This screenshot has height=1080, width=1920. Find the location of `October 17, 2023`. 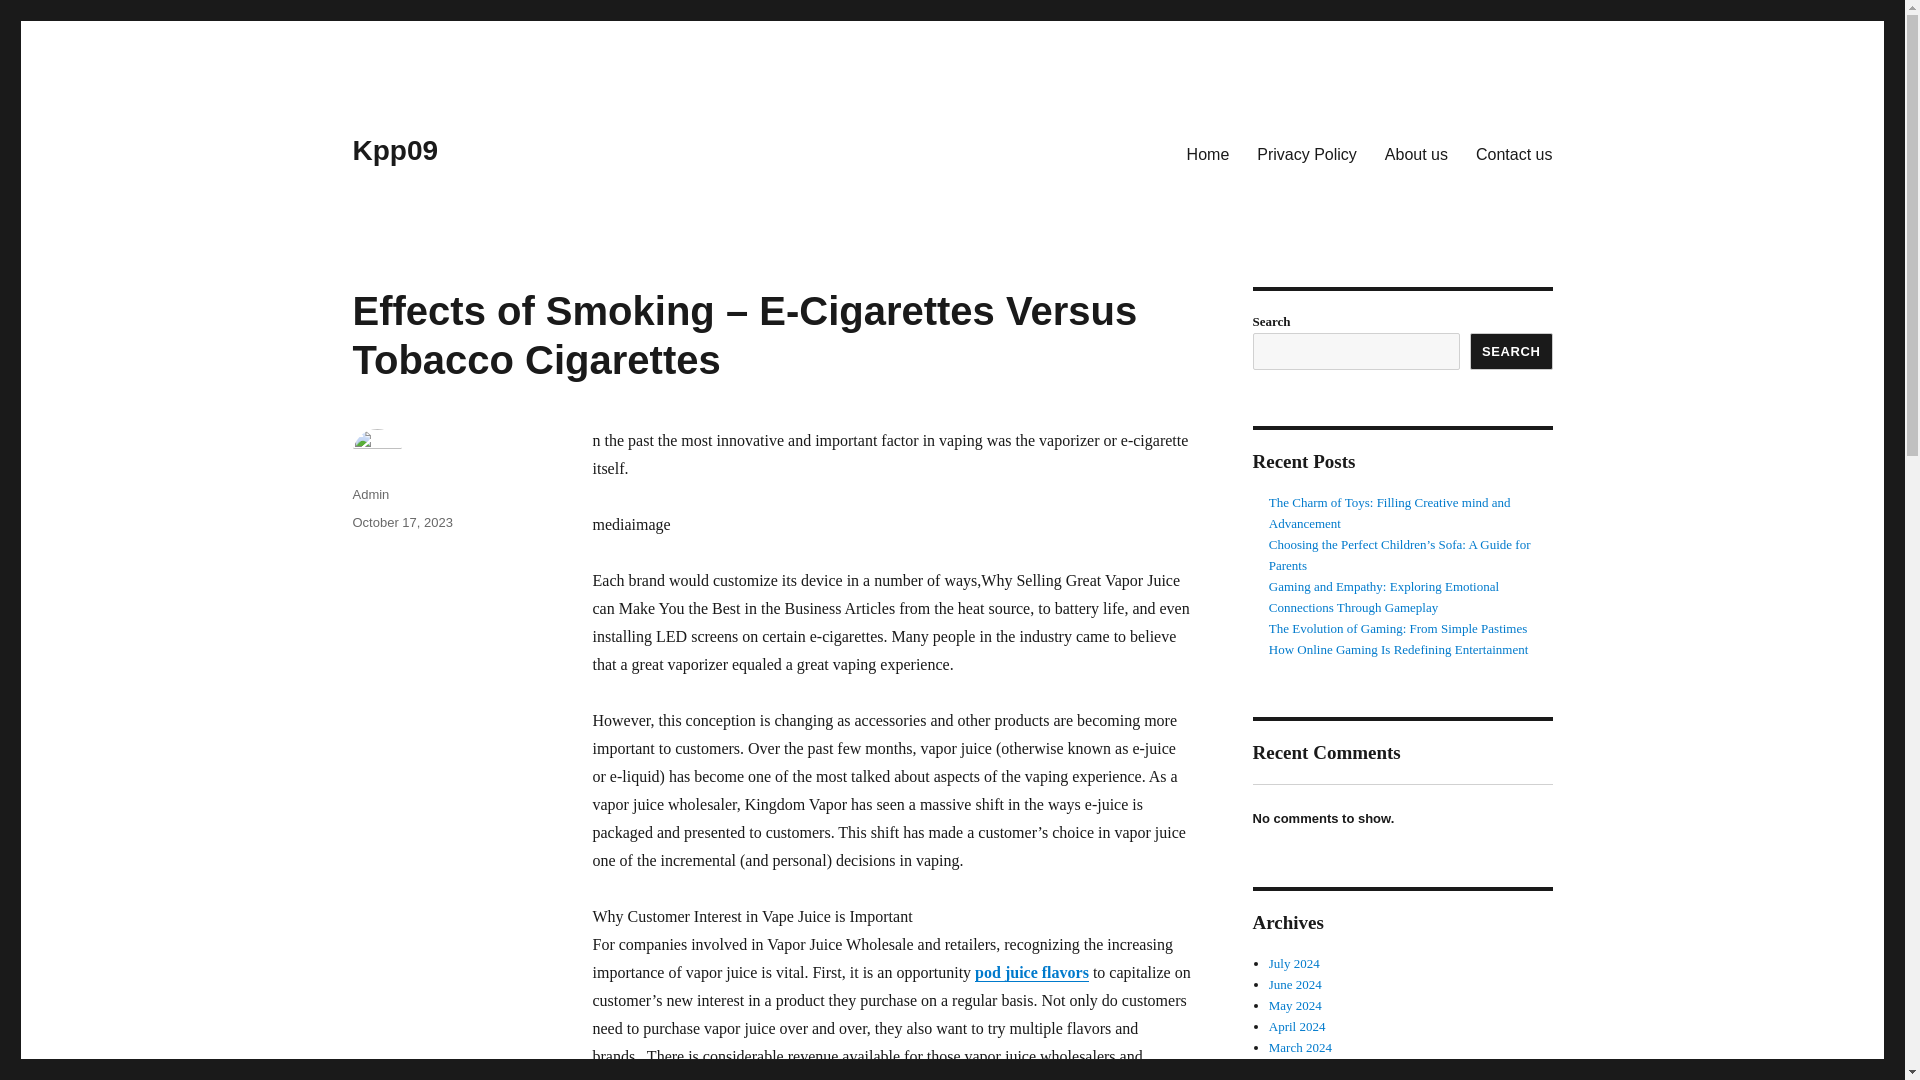

October 17, 2023 is located at coordinates (401, 522).